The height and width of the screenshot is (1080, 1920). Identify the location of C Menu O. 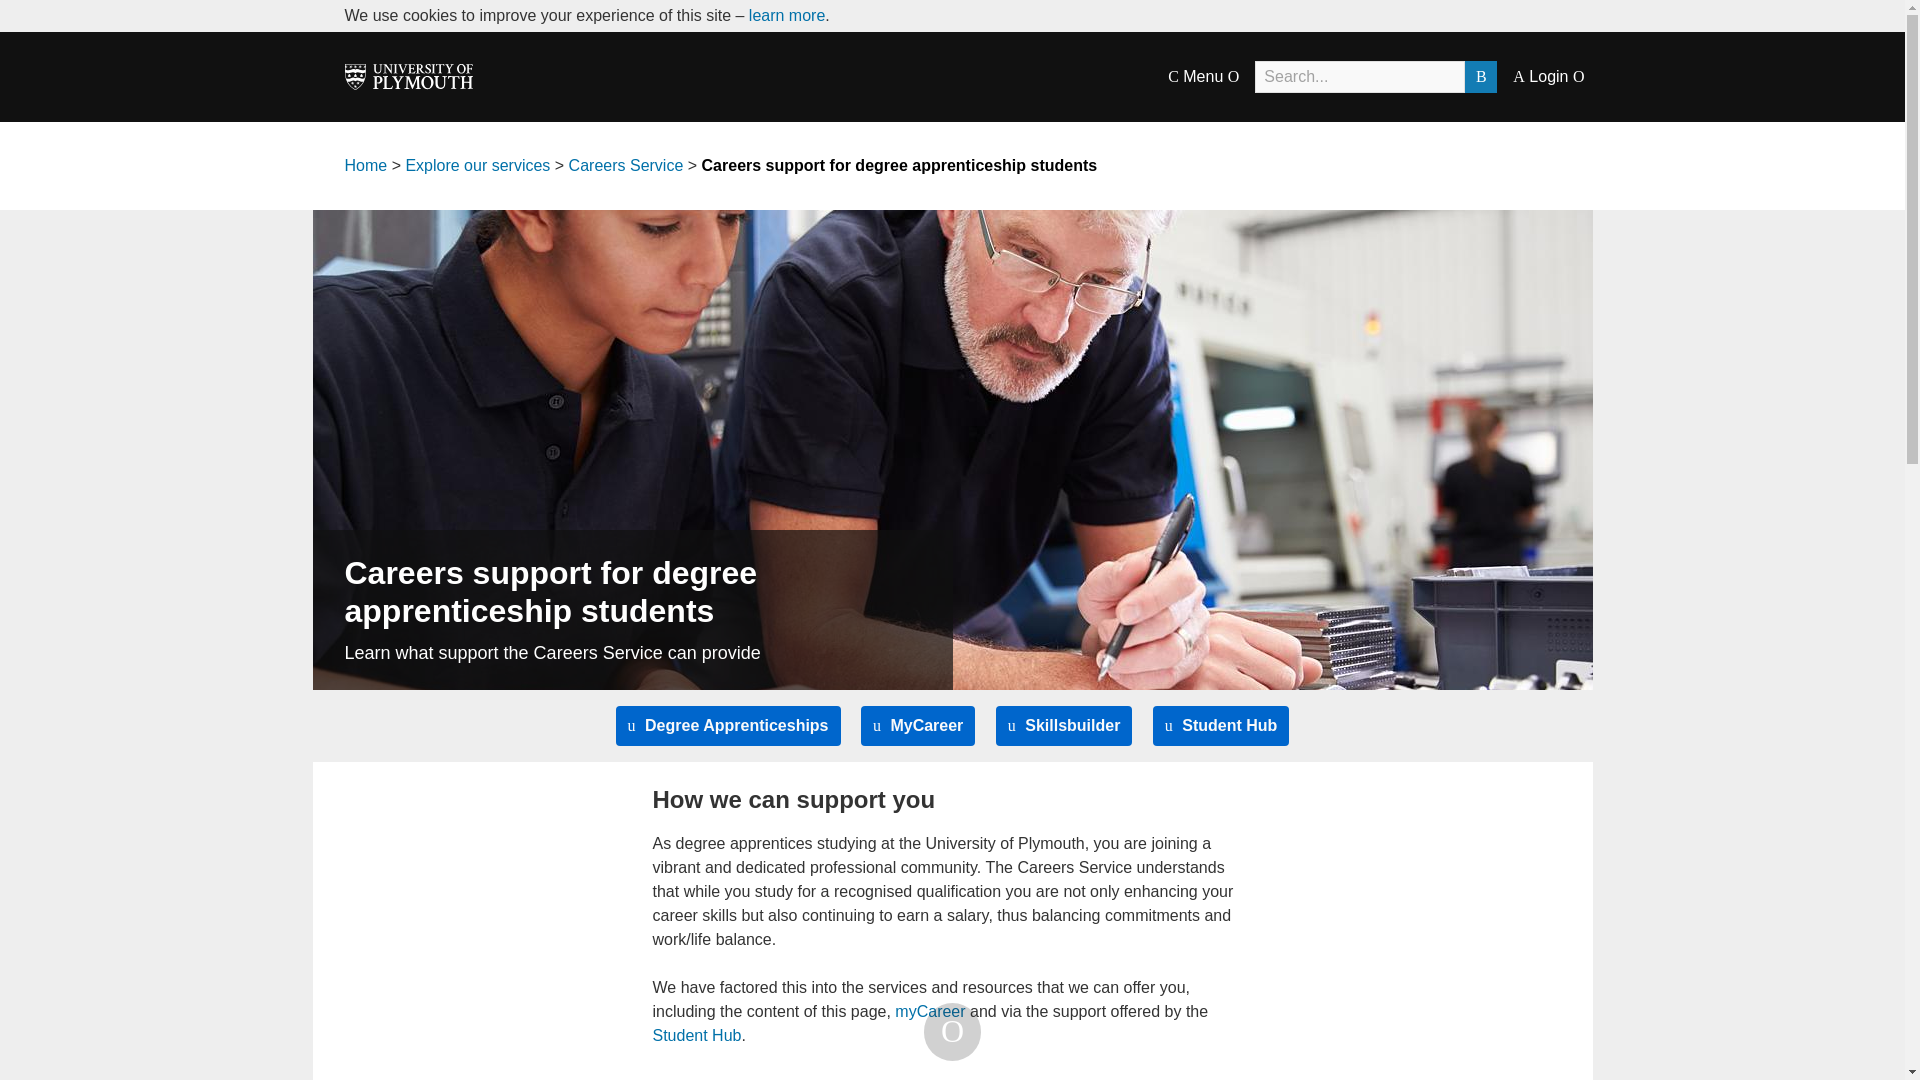
(1202, 77).